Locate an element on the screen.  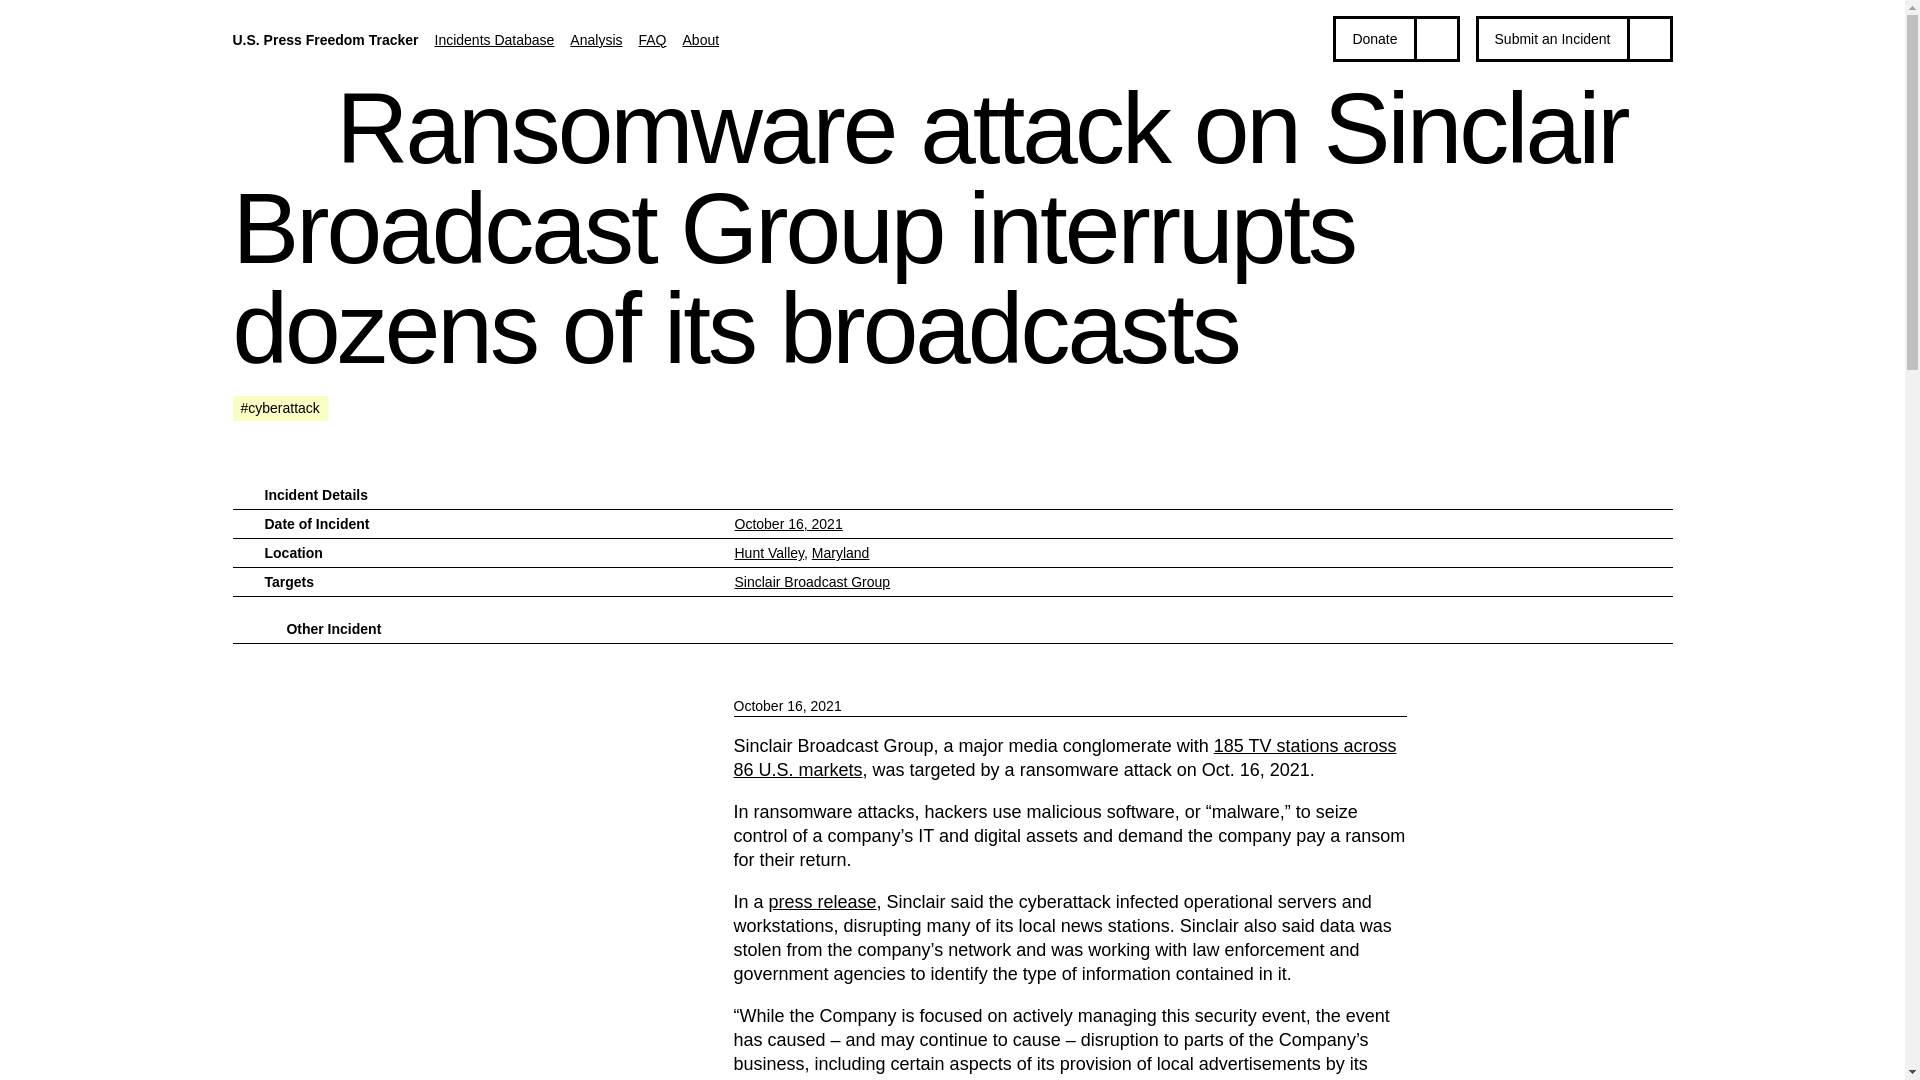
Hunt Valley is located at coordinates (768, 552).